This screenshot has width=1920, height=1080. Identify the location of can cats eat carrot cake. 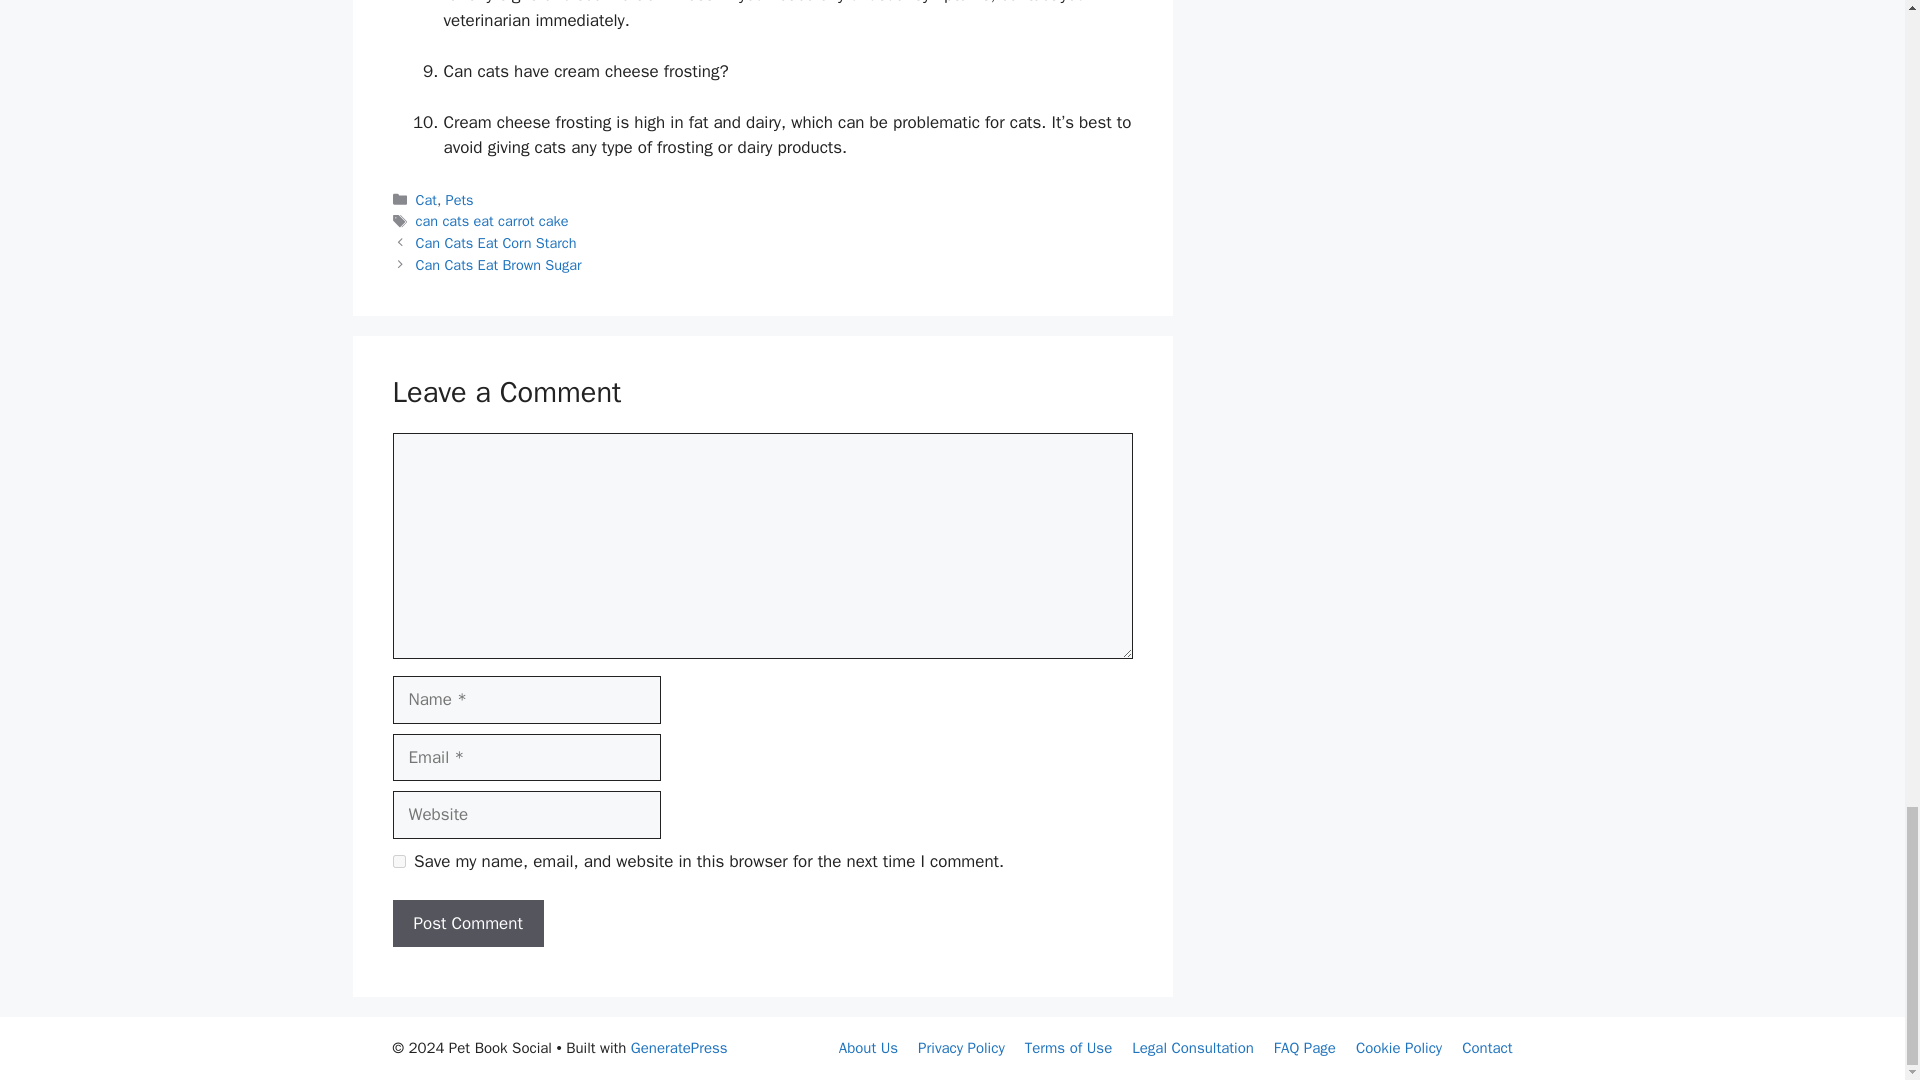
(492, 220).